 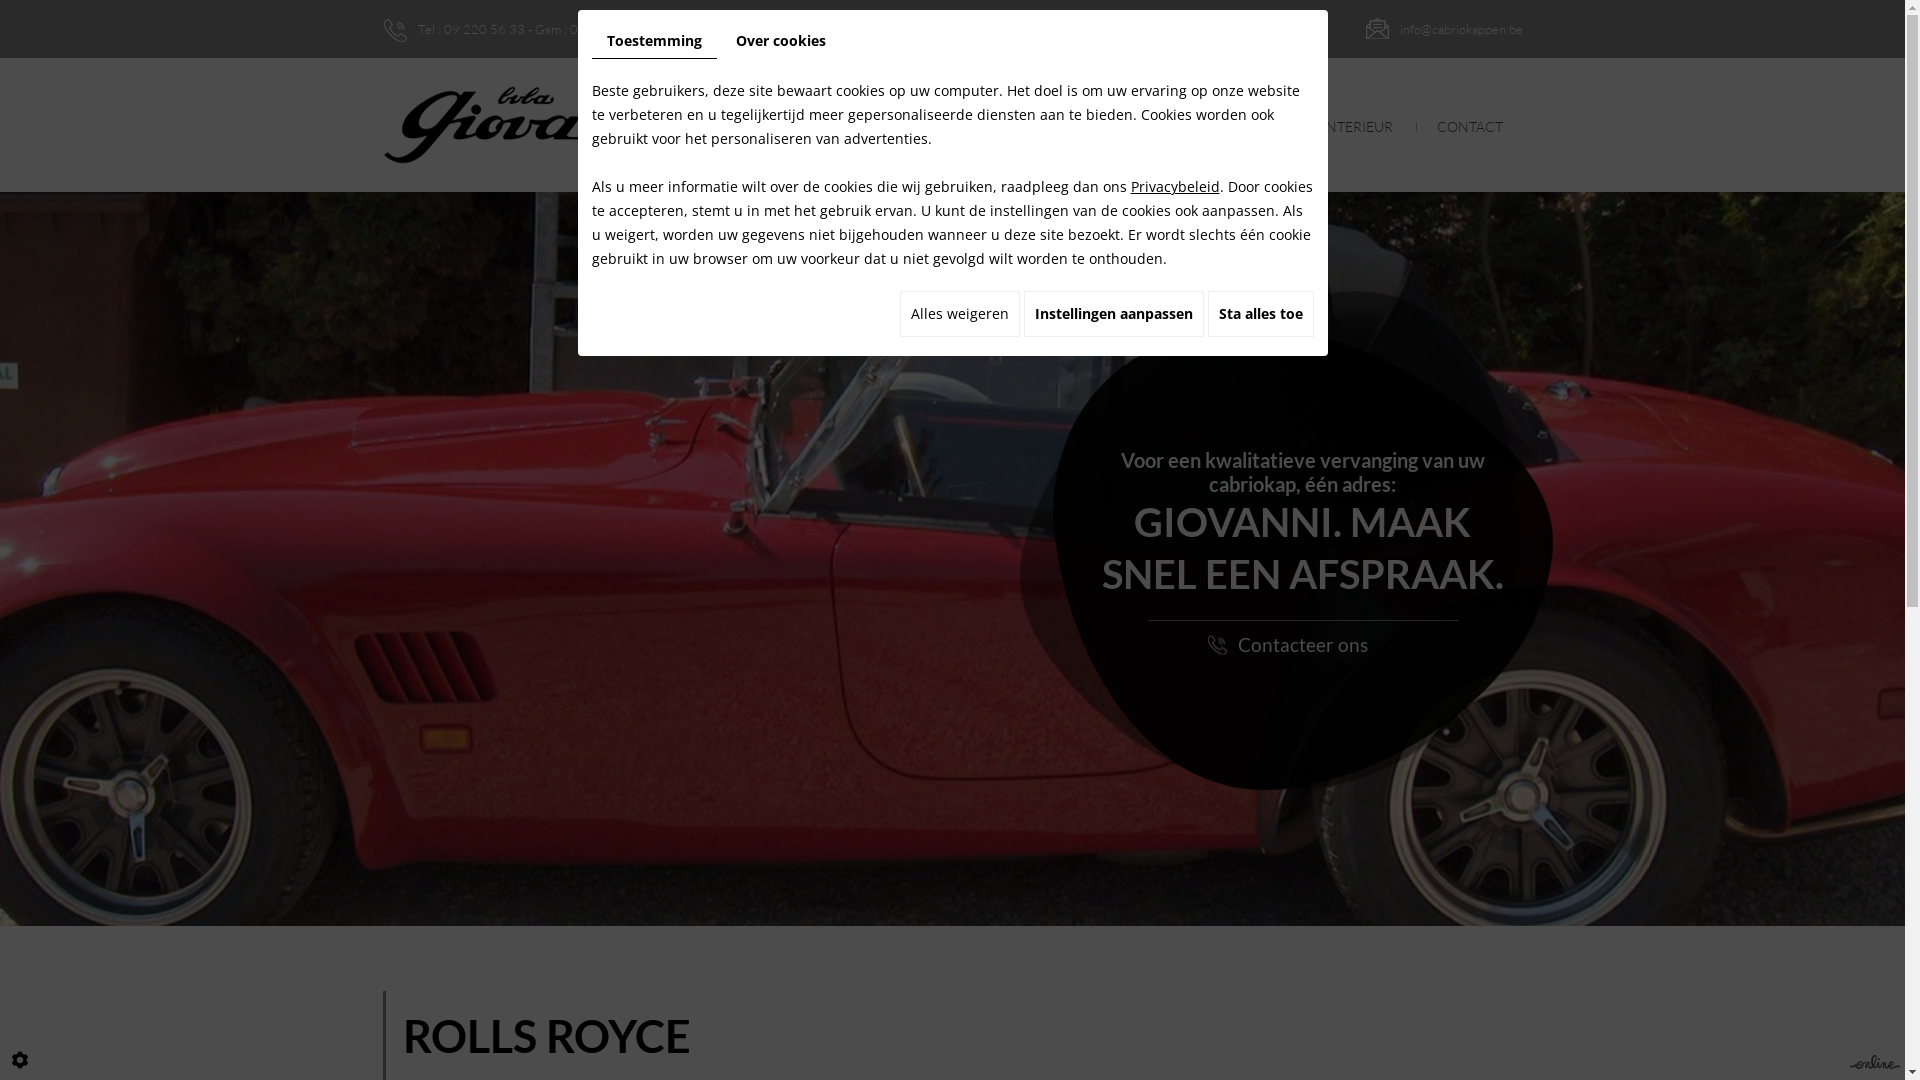 What do you see at coordinates (1261, 314) in the screenshot?
I see `Sta alles toe` at bounding box center [1261, 314].